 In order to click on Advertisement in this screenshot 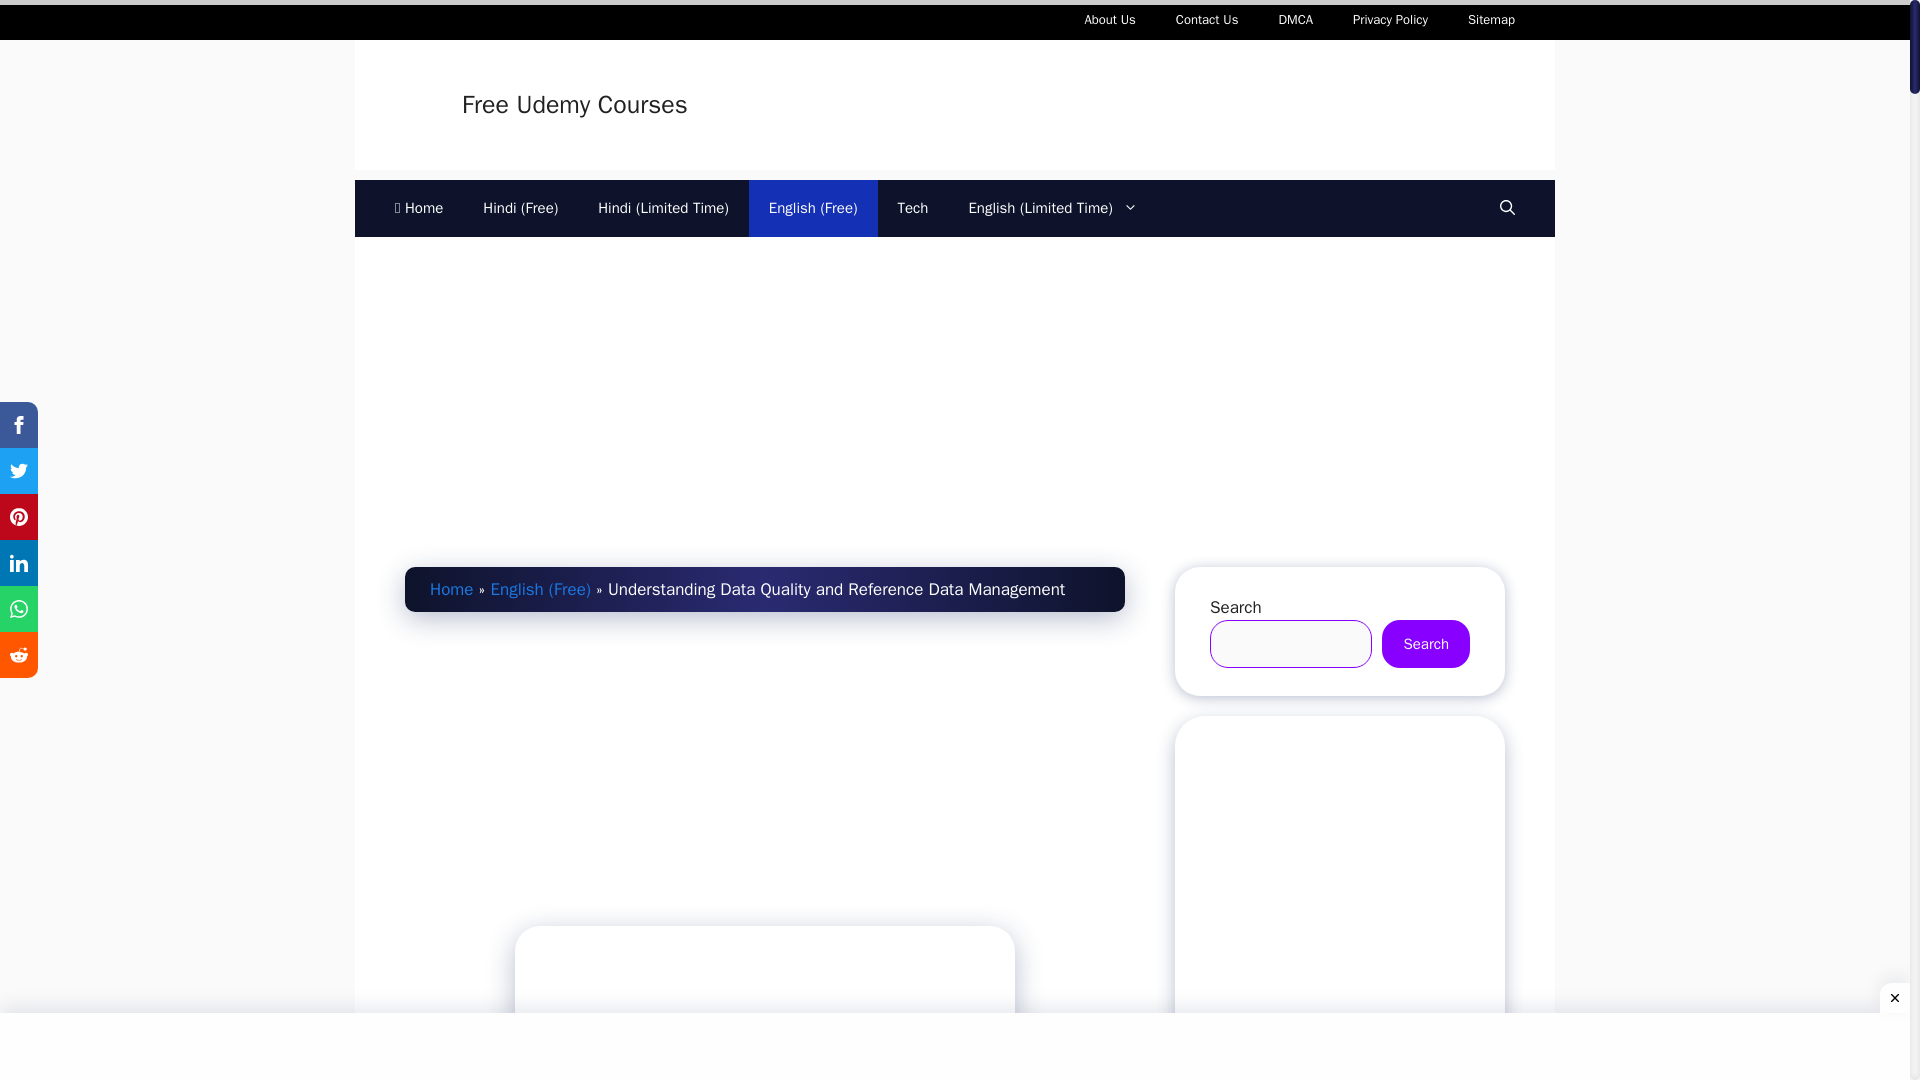, I will do `click(954, 1043)`.